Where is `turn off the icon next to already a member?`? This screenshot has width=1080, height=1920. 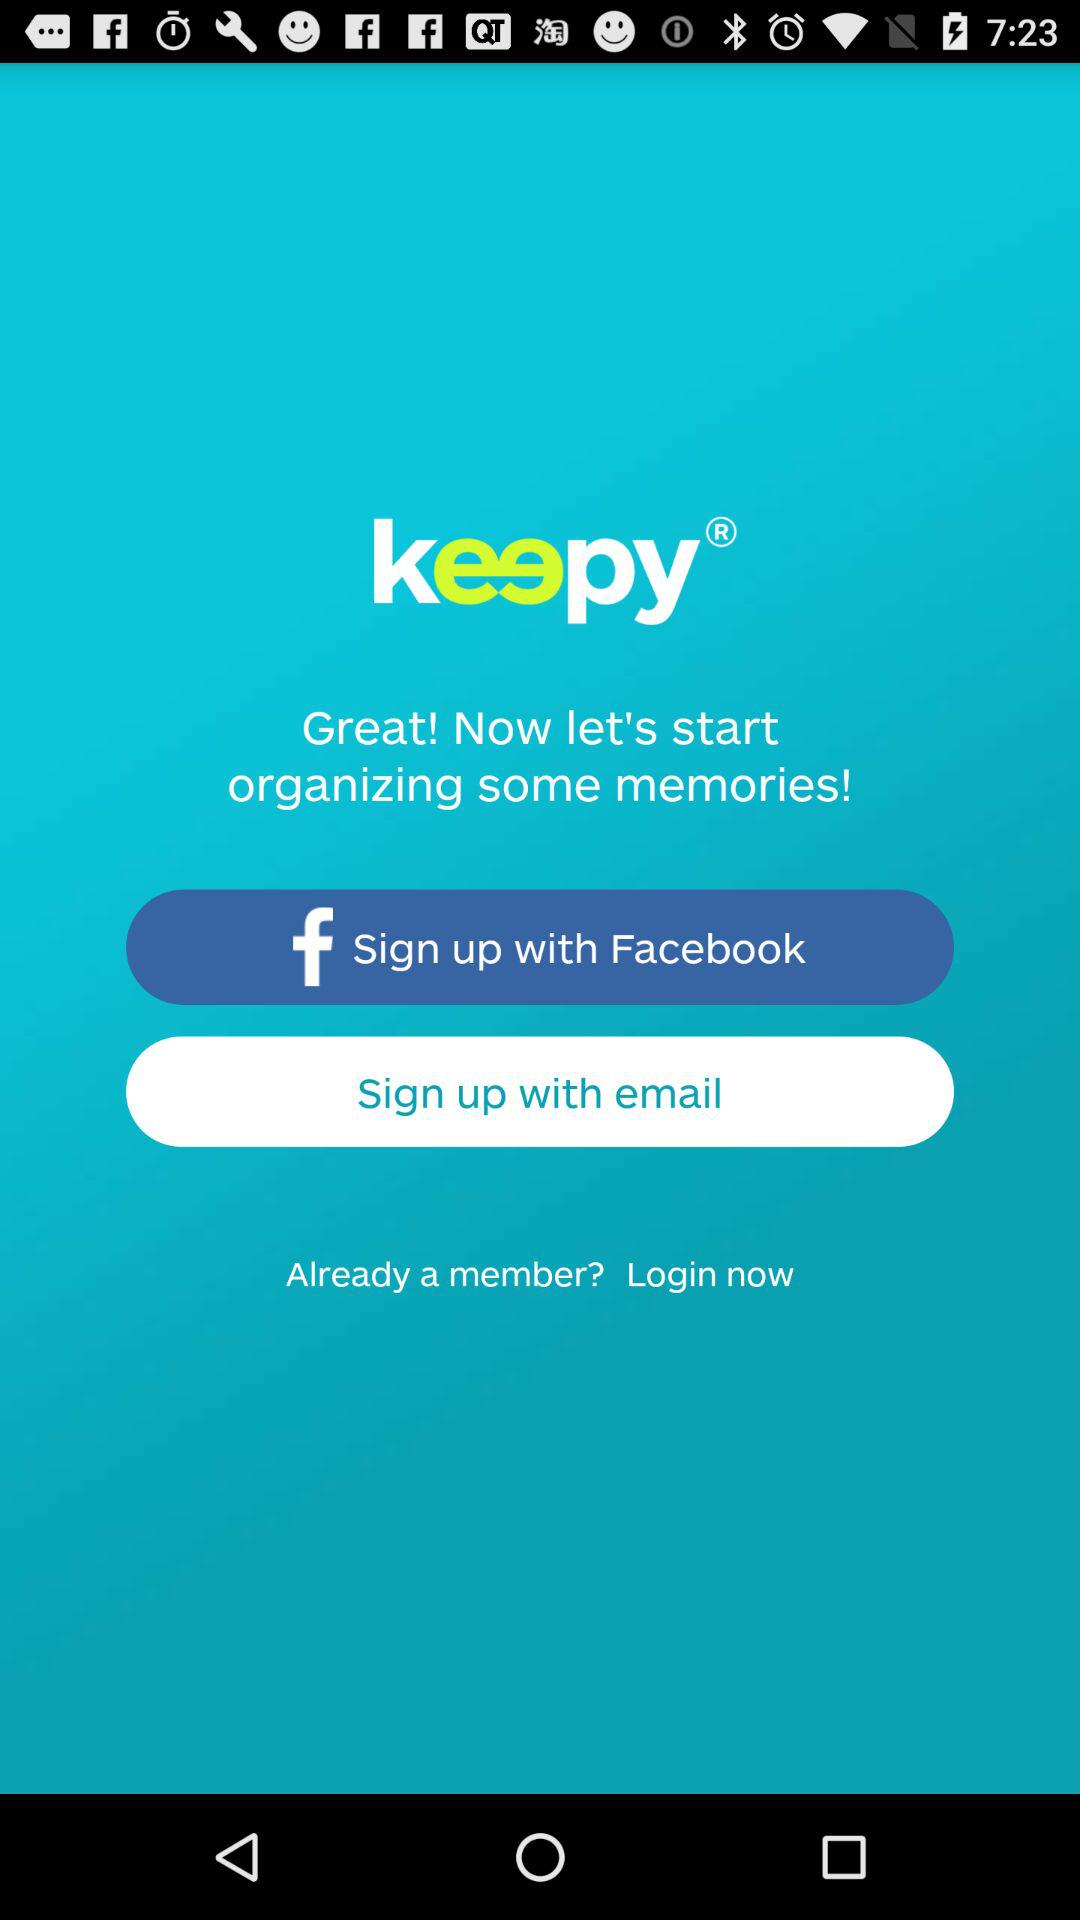 turn off the icon next to already a member? is located at coordinates (723, 1292).